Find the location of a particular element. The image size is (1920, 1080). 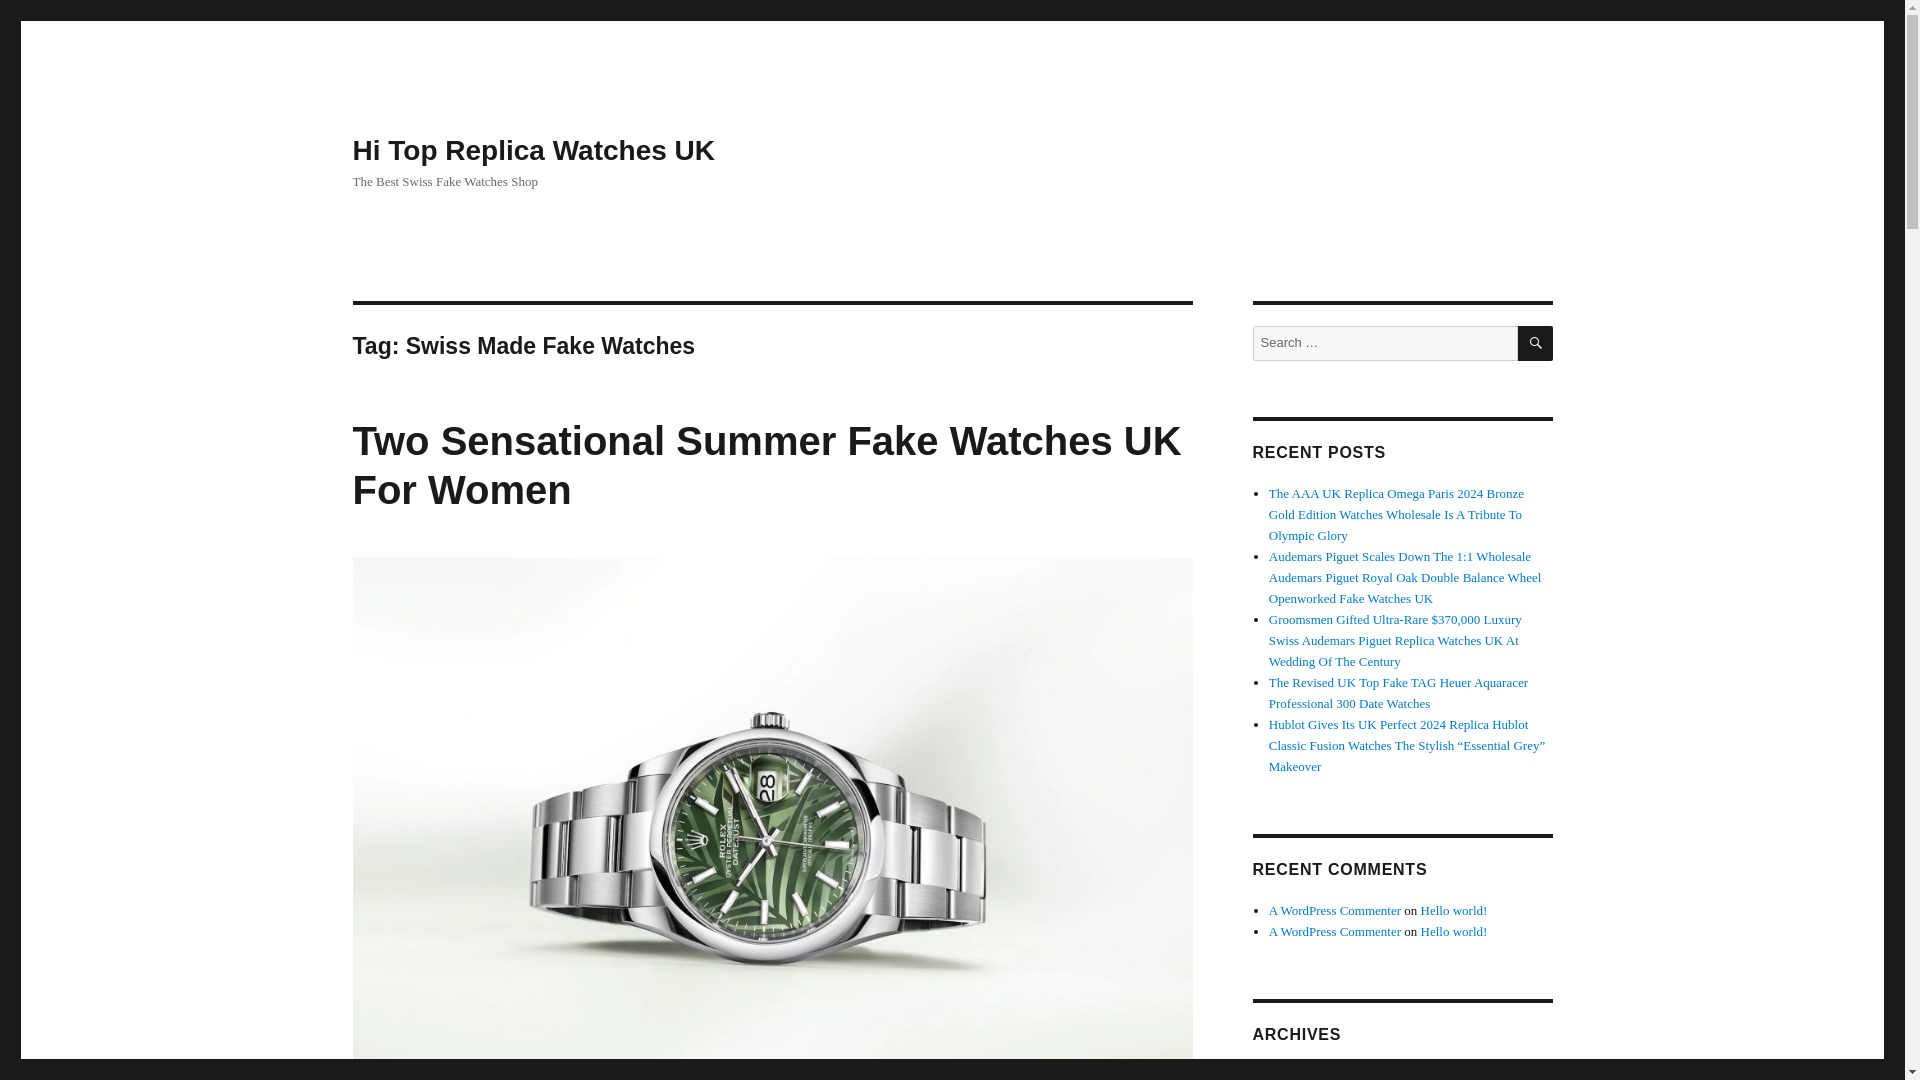

Two Sensational Summer Fake Watches UK For Women is located at coordinates (766, 465).